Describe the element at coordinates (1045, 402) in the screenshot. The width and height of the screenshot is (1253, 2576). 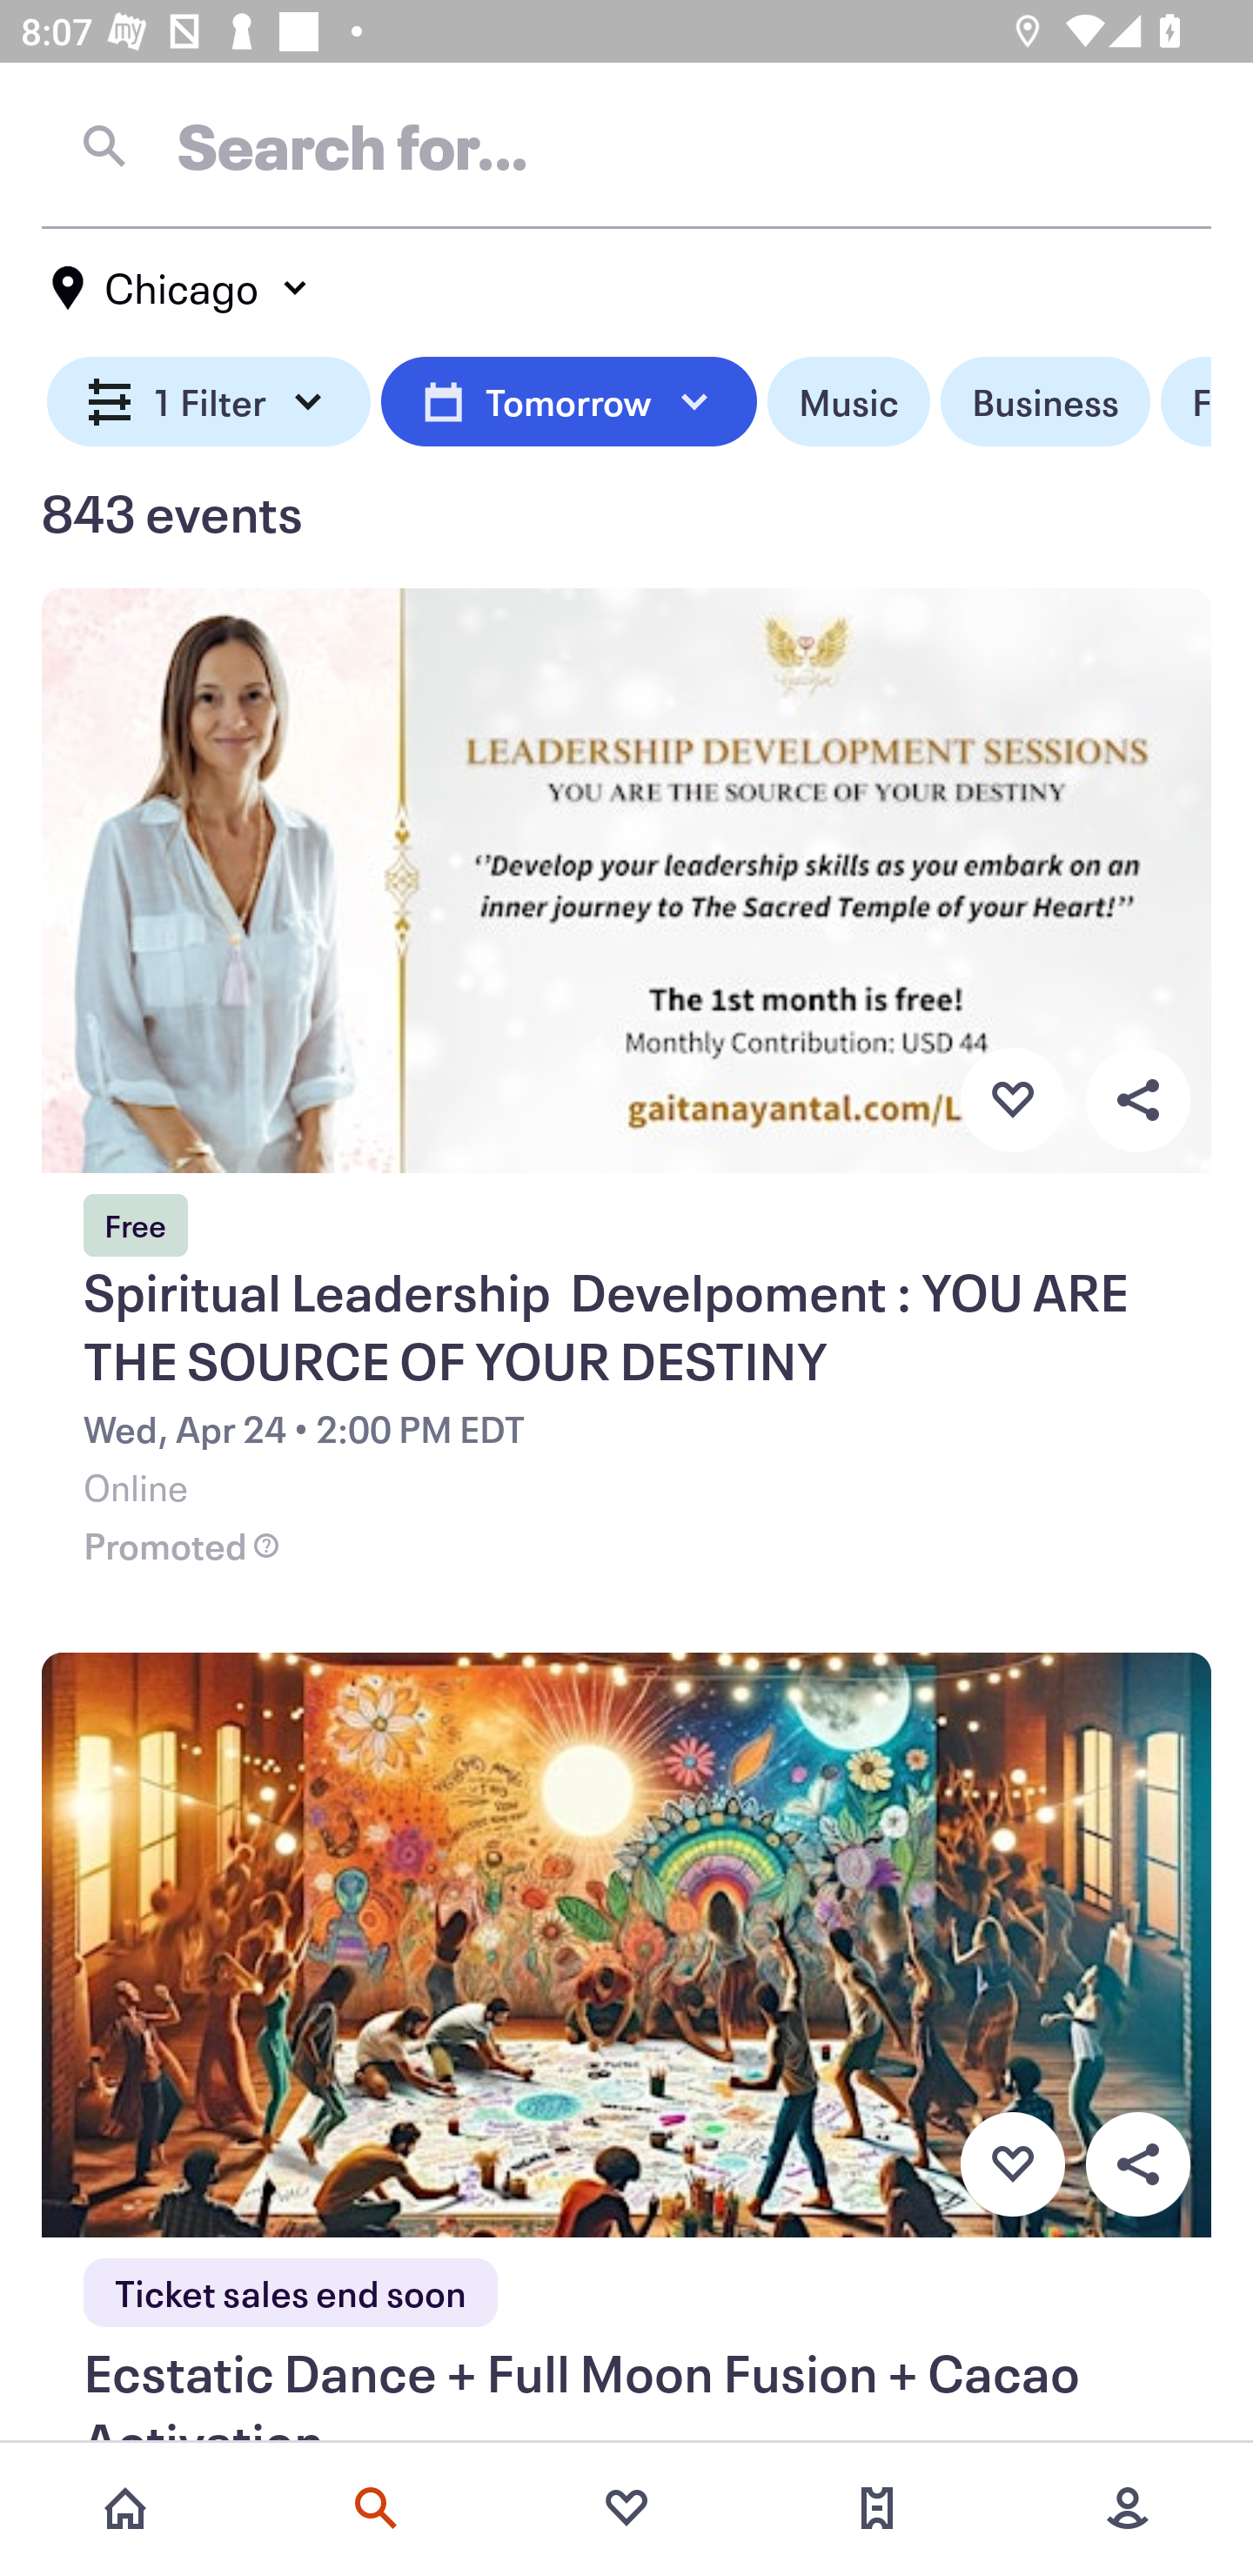
I see `Business` at that location.